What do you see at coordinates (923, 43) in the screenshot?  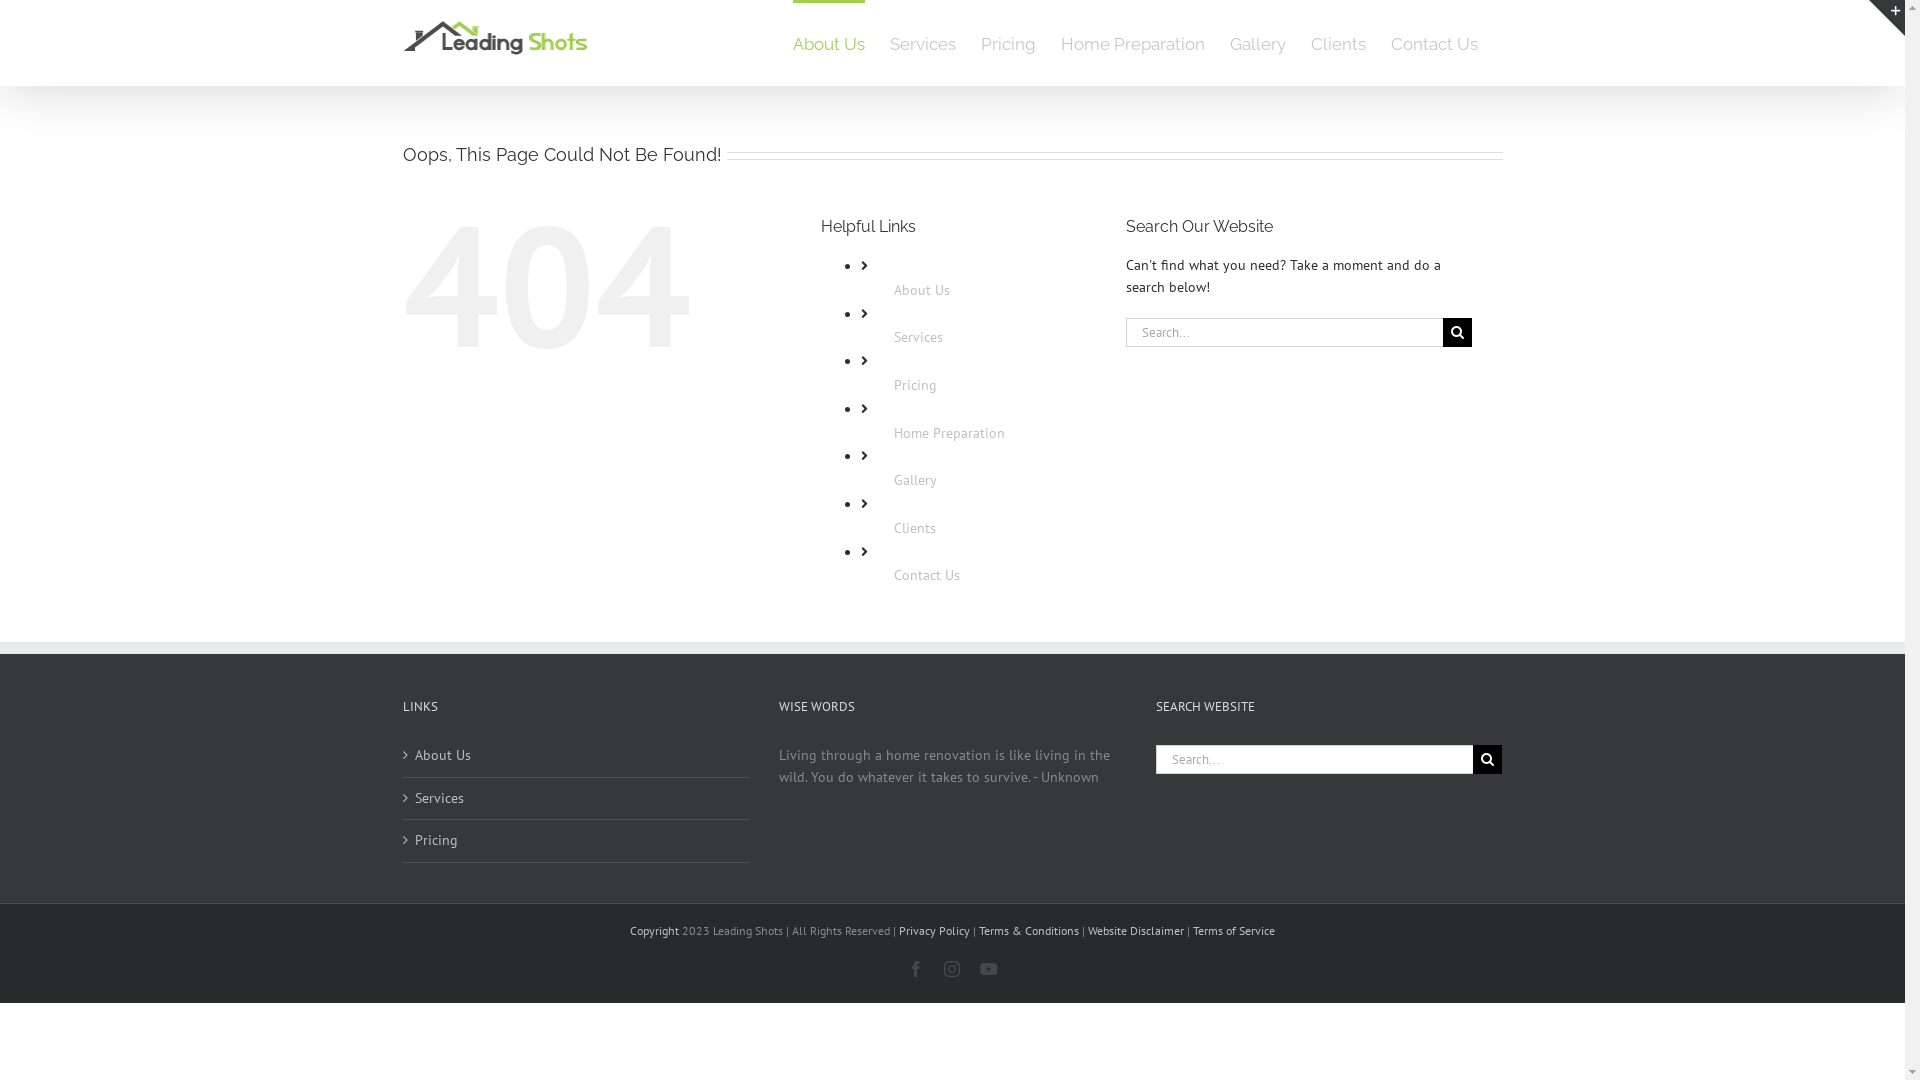 I see `Services` at bounding box center [923, 43].